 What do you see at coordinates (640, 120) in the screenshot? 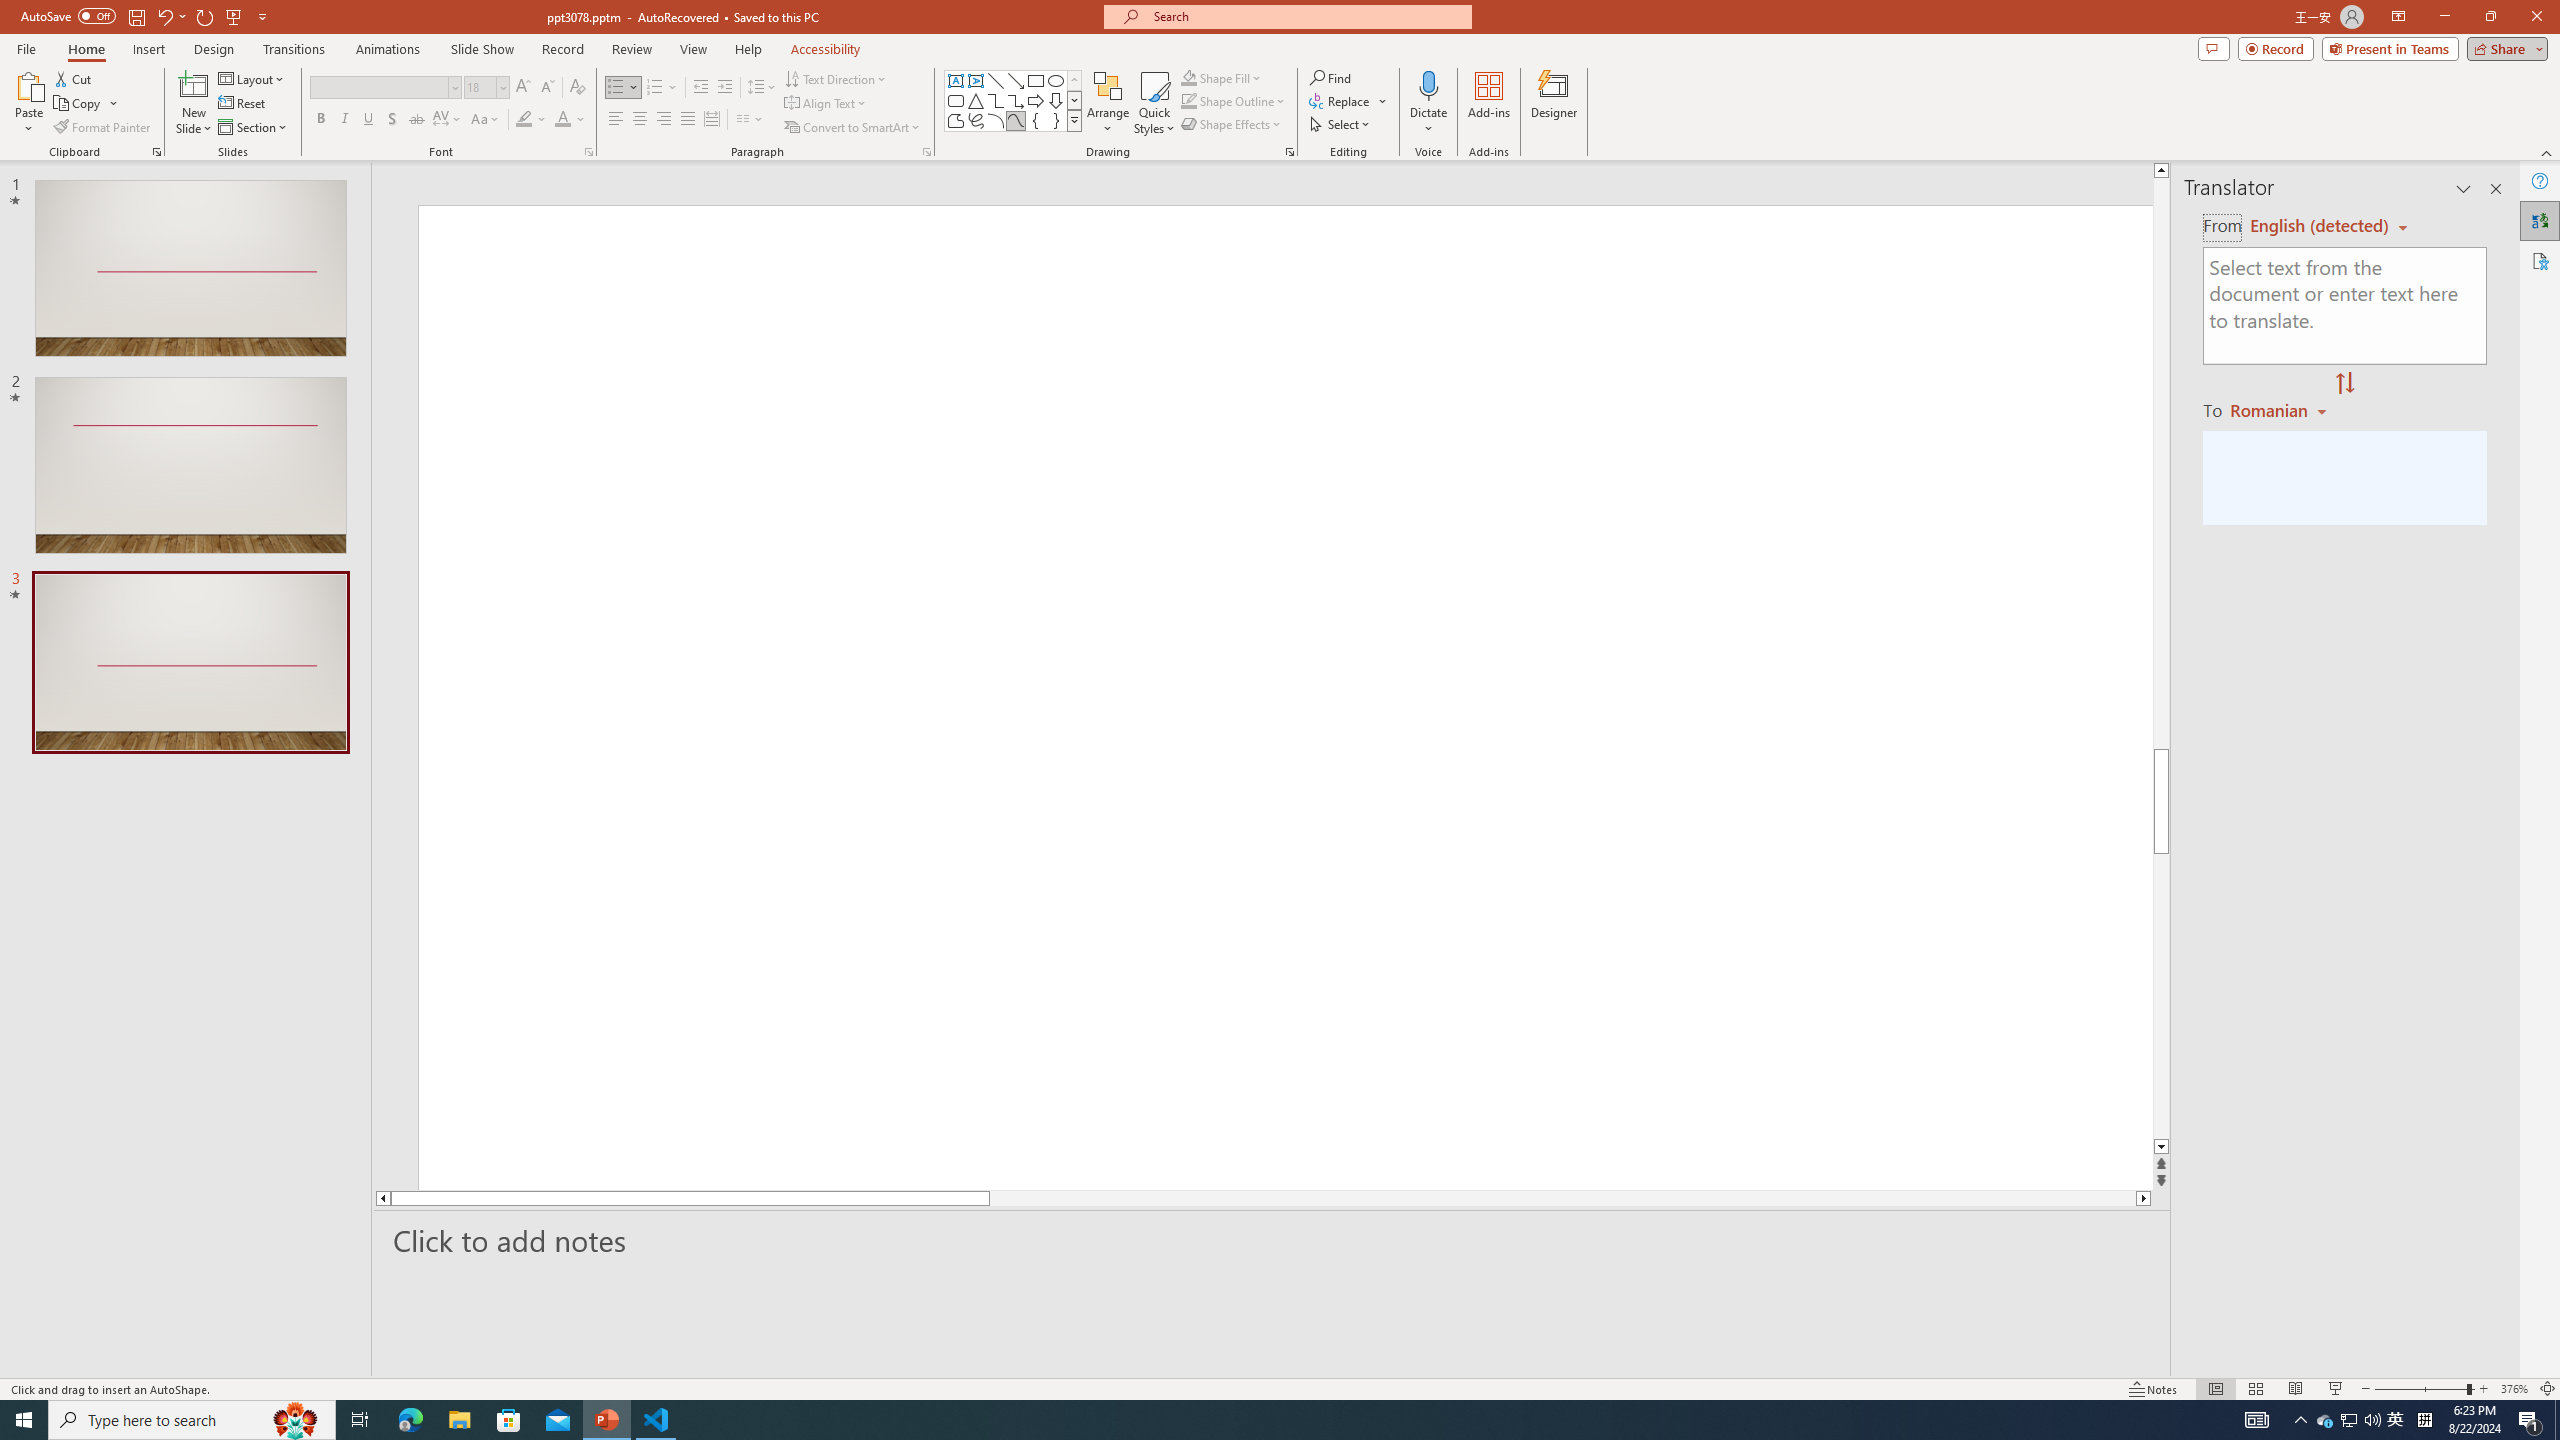
I see `Center` at bounding box center [640, 120].